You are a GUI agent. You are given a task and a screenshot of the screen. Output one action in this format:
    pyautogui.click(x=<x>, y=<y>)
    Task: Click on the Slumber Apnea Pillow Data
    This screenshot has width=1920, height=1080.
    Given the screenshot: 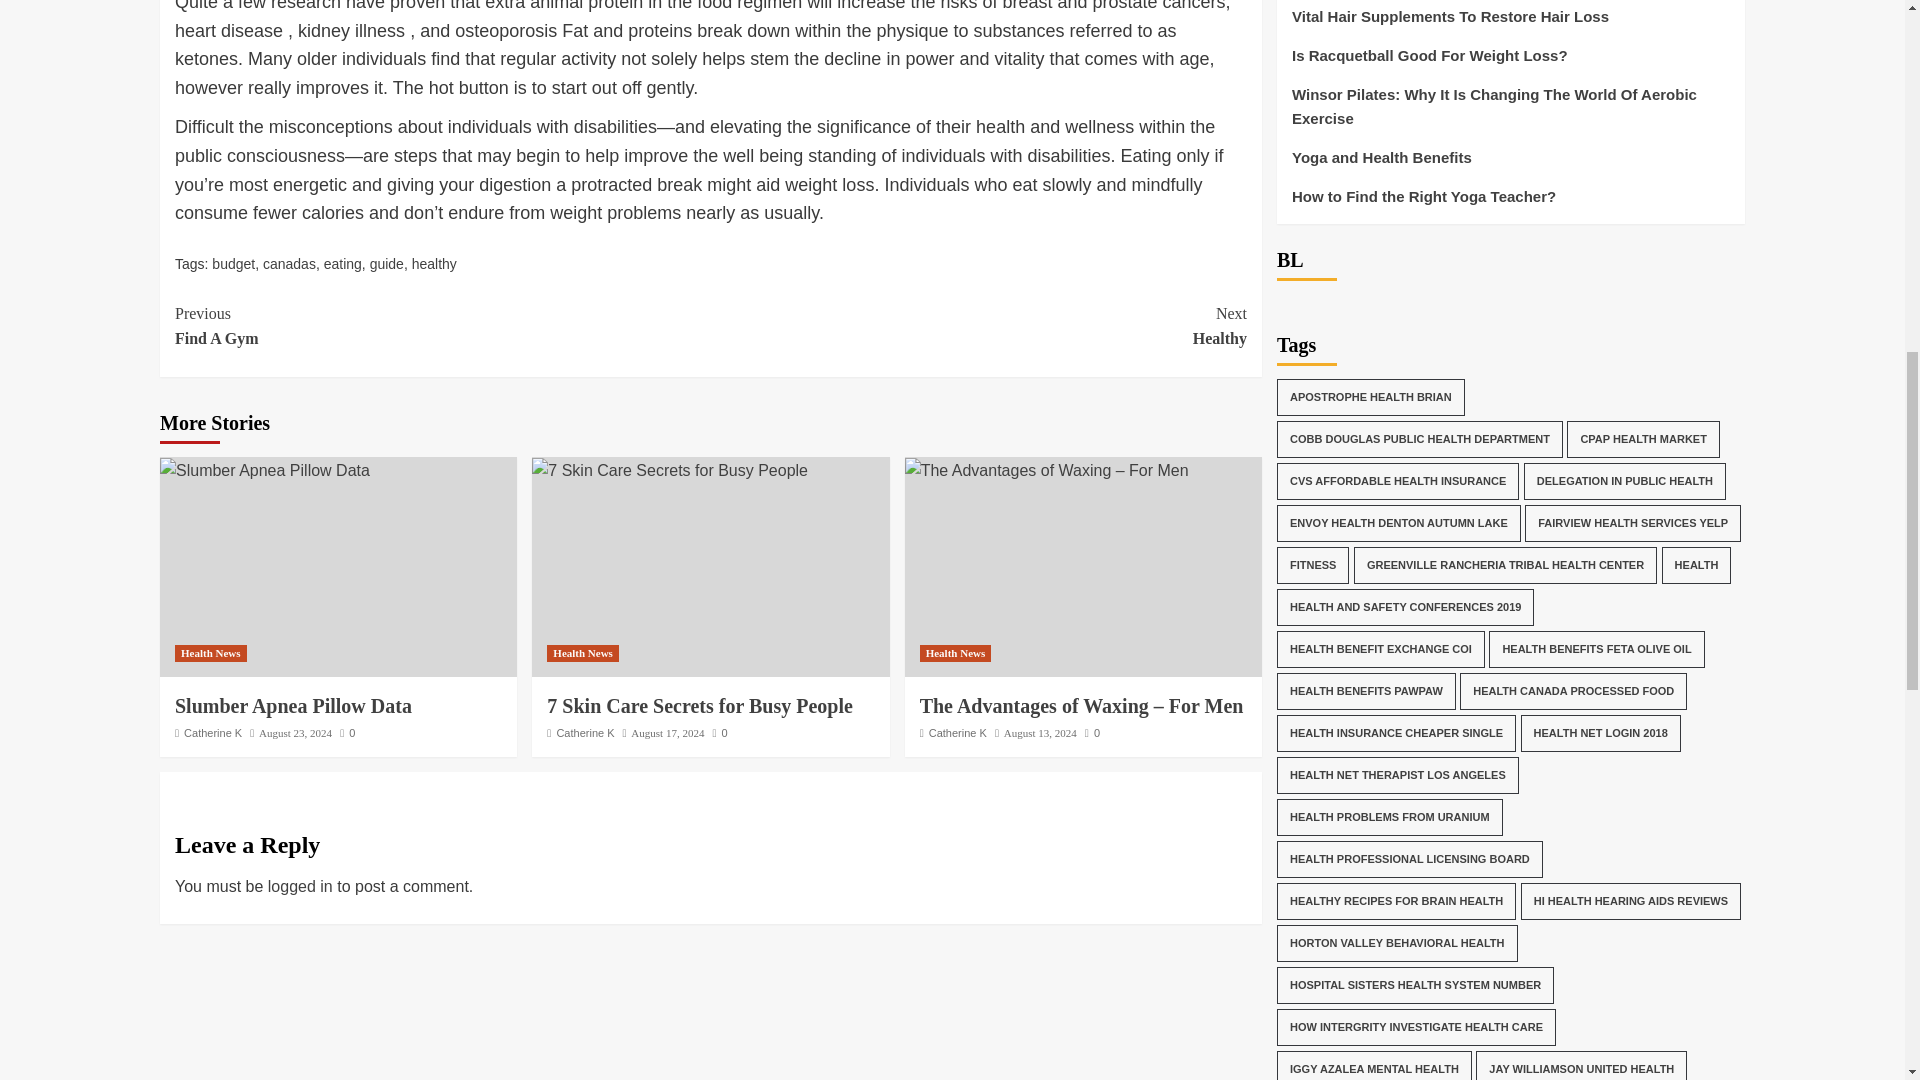 What is the action you would take?
    pyautogui.click(x=264, y=470)
    